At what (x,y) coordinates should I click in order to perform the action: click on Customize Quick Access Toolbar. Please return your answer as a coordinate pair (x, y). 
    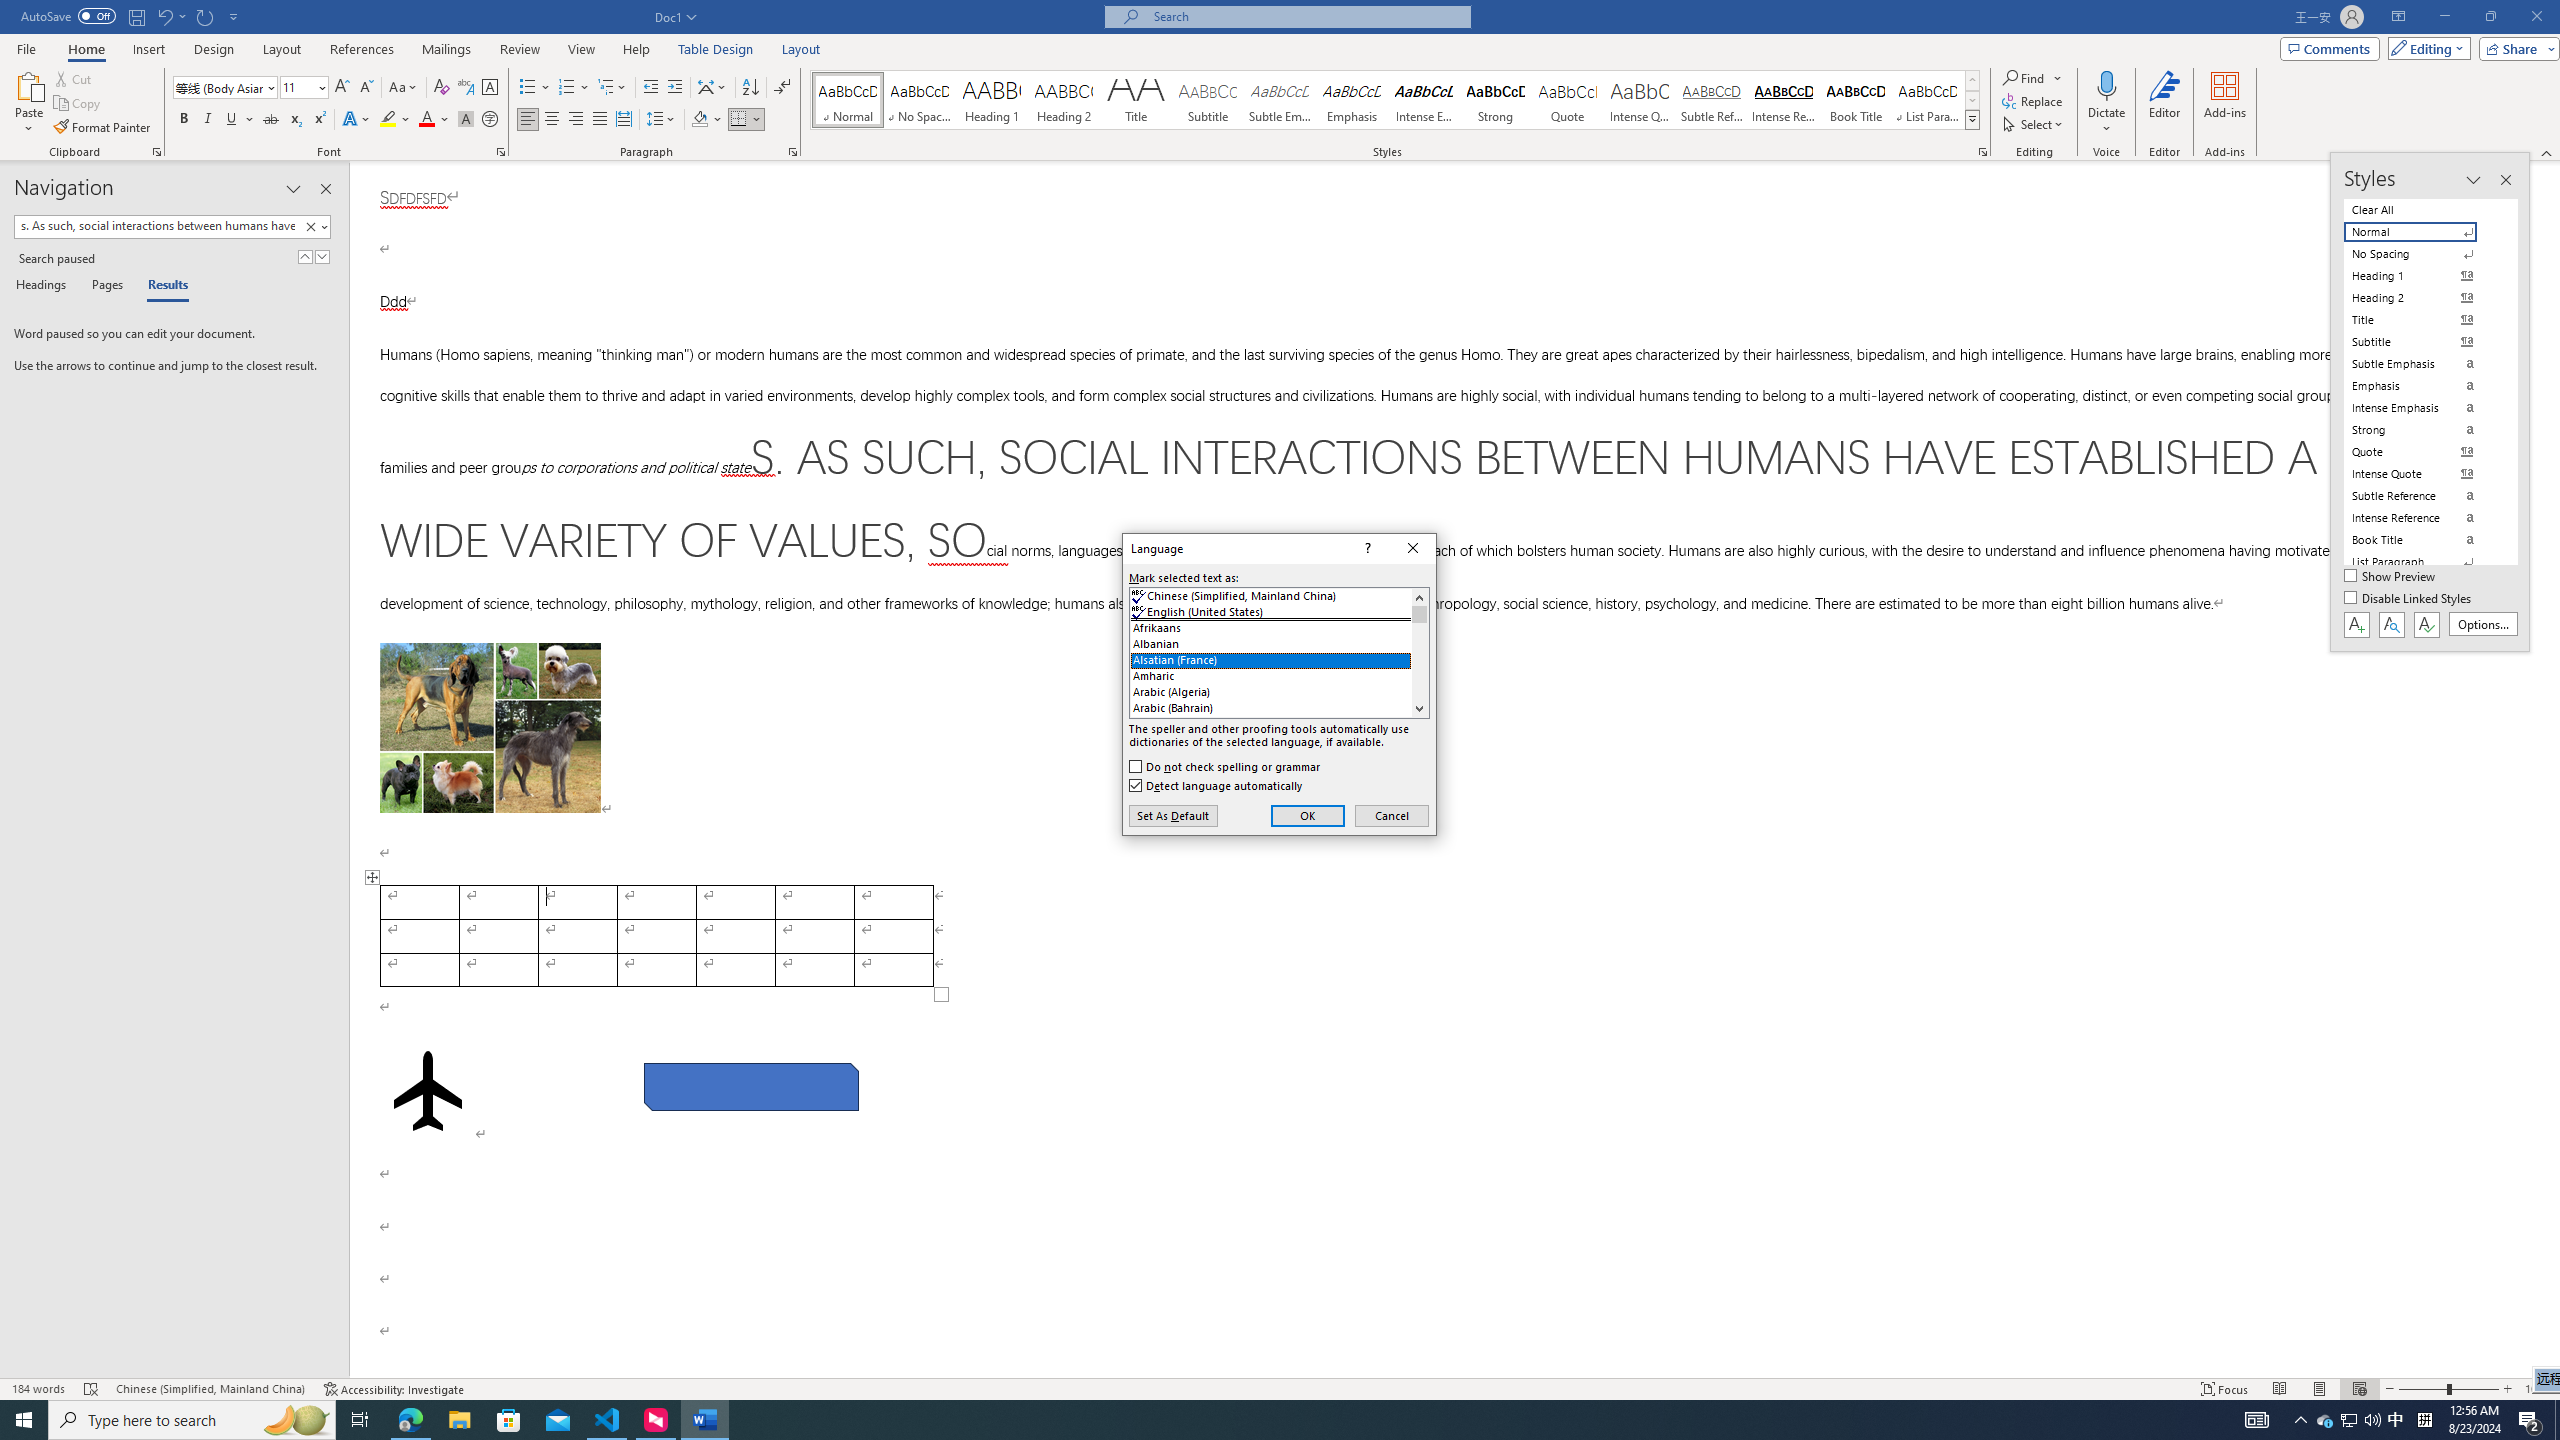
    Looking at the image, I should click on (234, 16).